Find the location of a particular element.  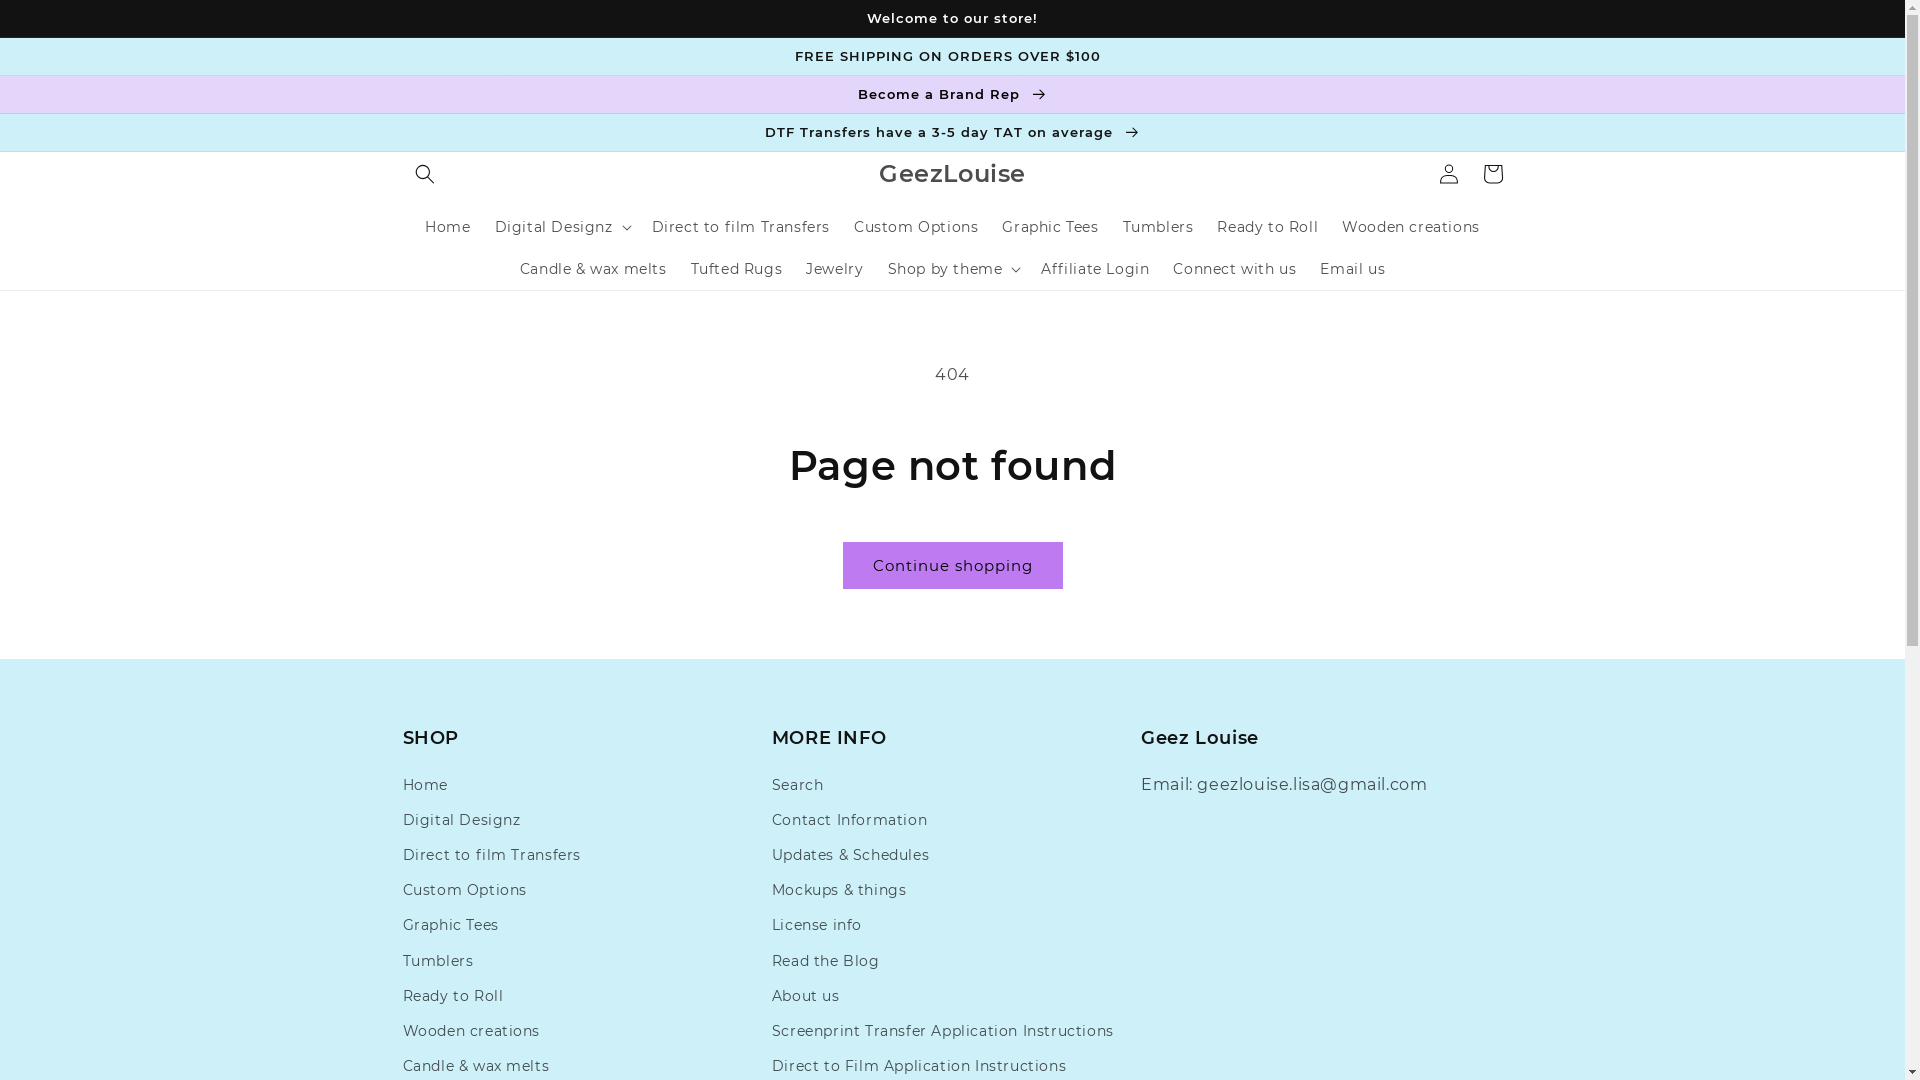

Custom Options is located at coordinates (916, 227).